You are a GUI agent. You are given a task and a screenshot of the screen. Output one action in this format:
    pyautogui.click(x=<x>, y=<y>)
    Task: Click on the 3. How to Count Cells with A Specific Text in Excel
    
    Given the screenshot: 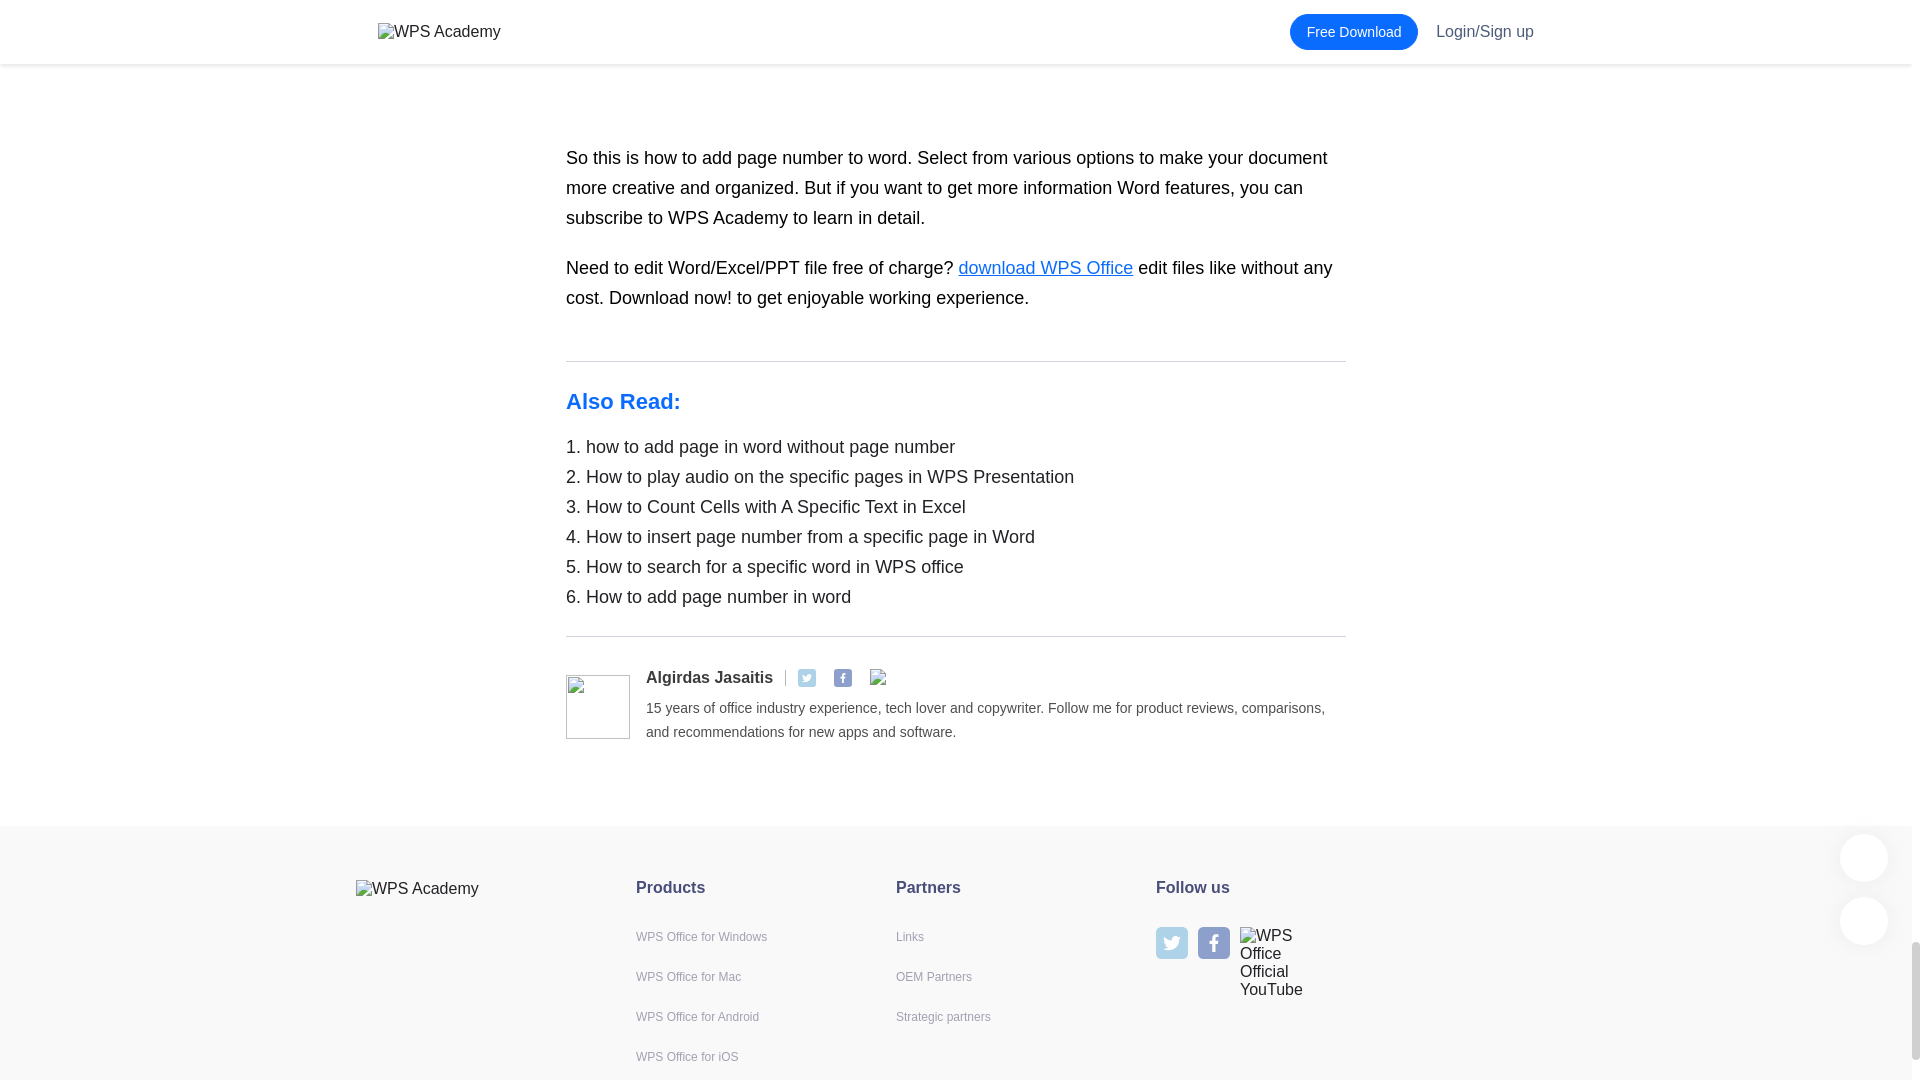 What is the action you would take?
    pyautogui.click(x=956, y=506)
    